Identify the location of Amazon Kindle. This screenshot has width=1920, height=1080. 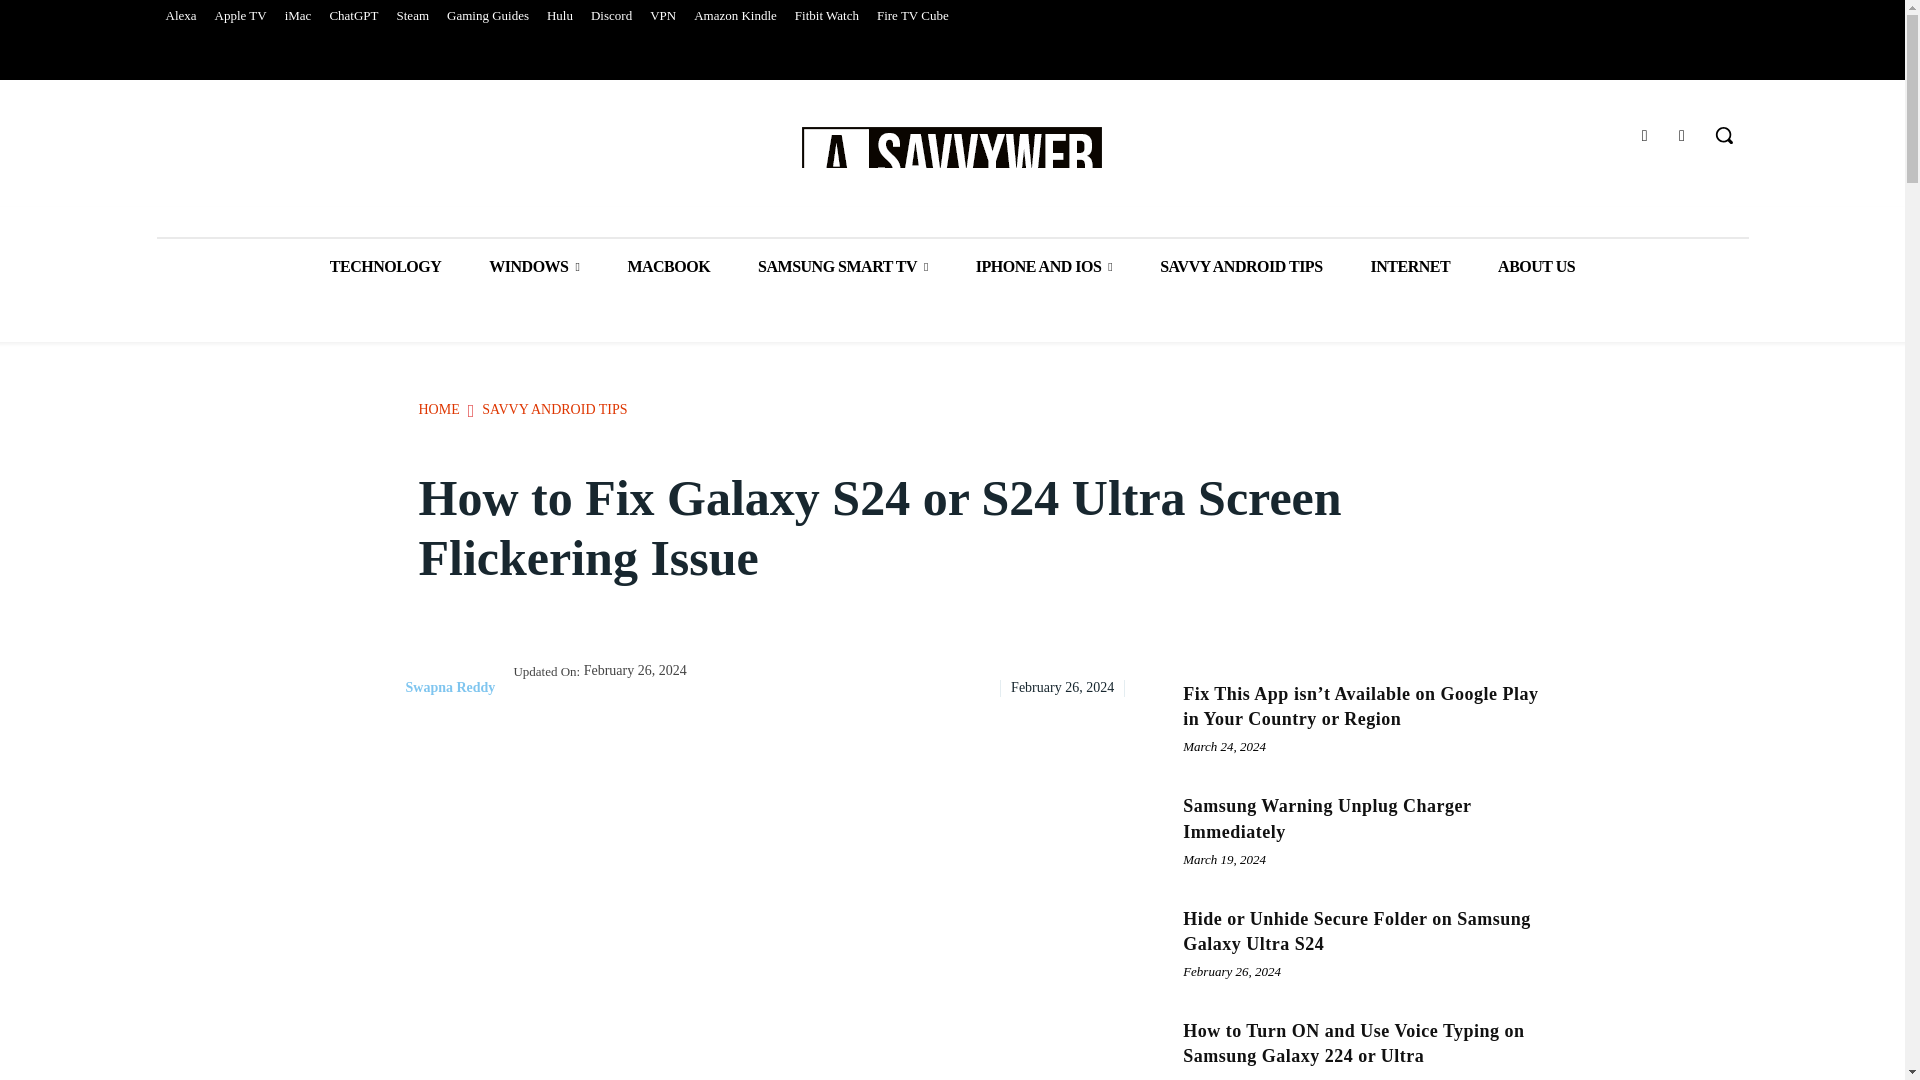
(735, 16).